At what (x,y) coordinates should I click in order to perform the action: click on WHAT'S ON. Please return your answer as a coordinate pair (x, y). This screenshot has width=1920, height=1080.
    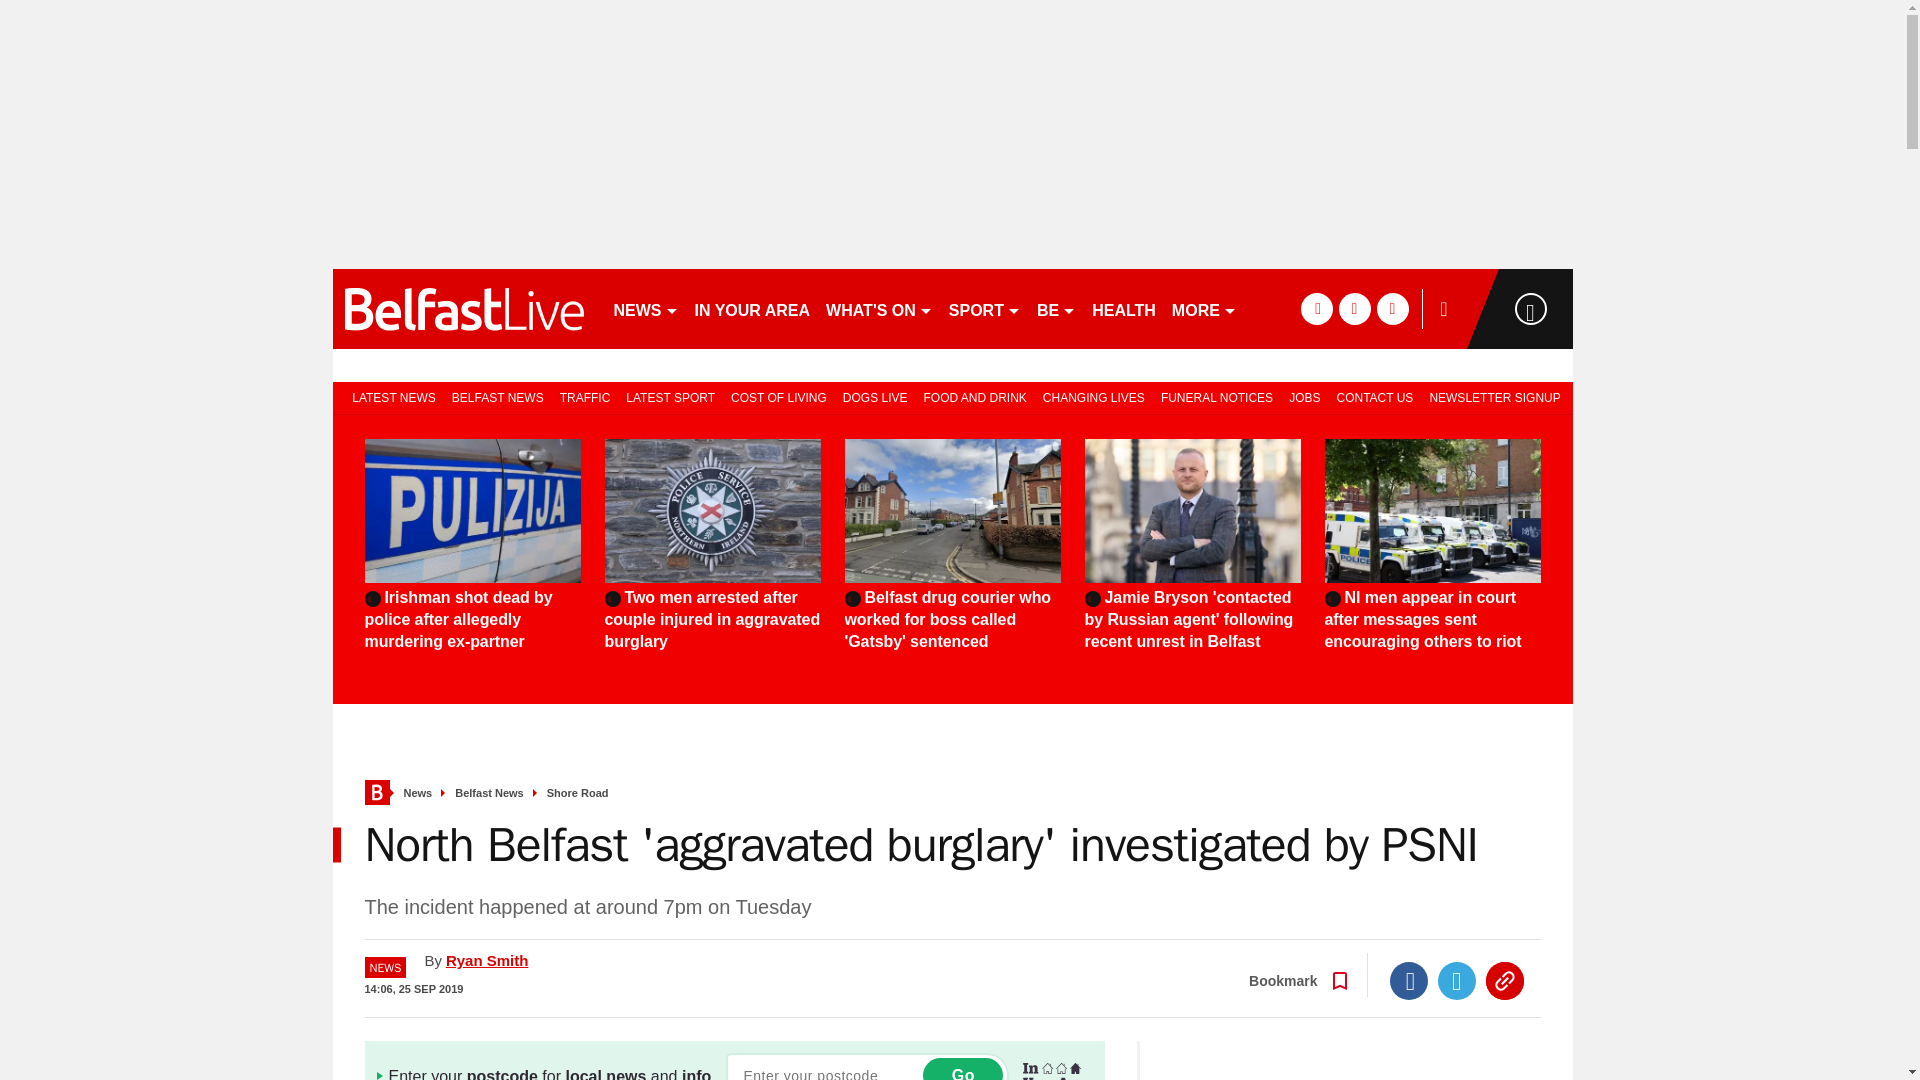
    Looking at the image, I should click on (878, 308).